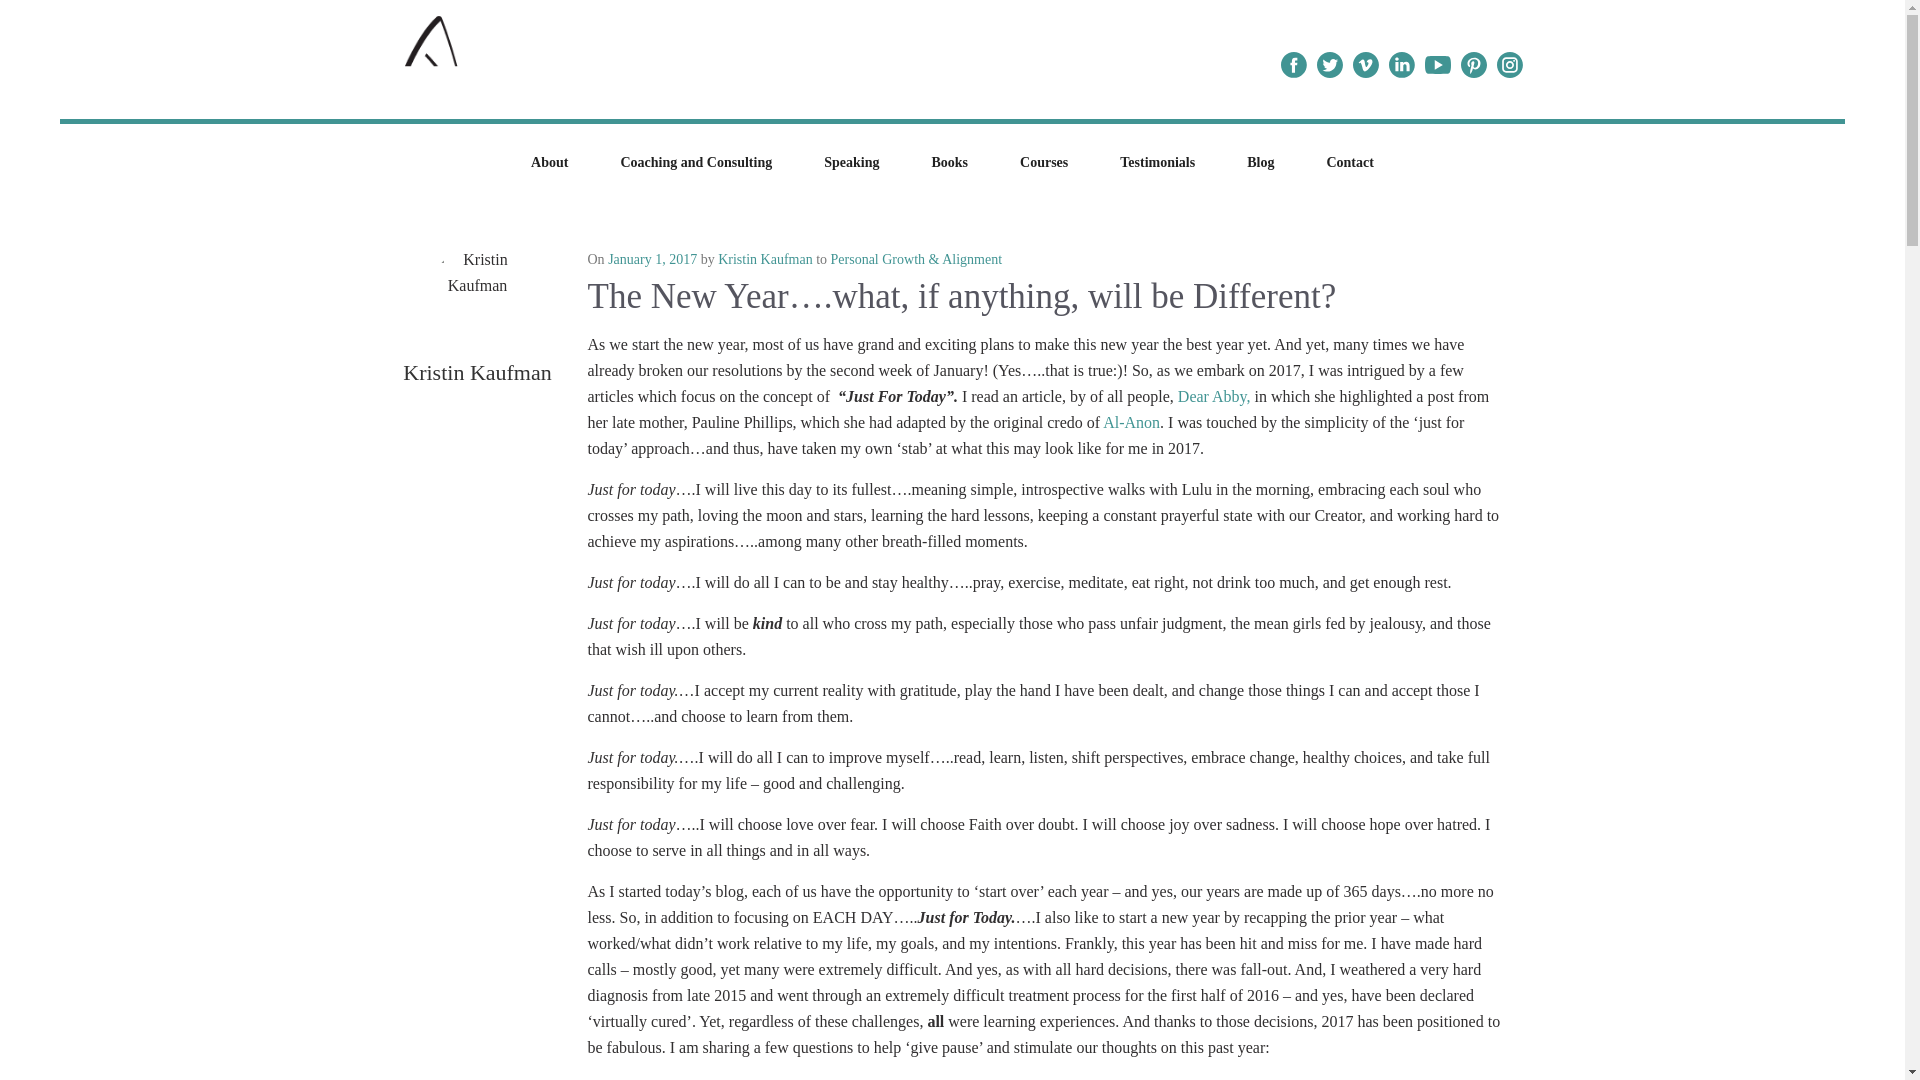 Image resolution: width=1920 pixels, height=1080 pixels. Describe the element at coordinates (1366, 64) in the screenshot. I see `Vimeo` at that location.